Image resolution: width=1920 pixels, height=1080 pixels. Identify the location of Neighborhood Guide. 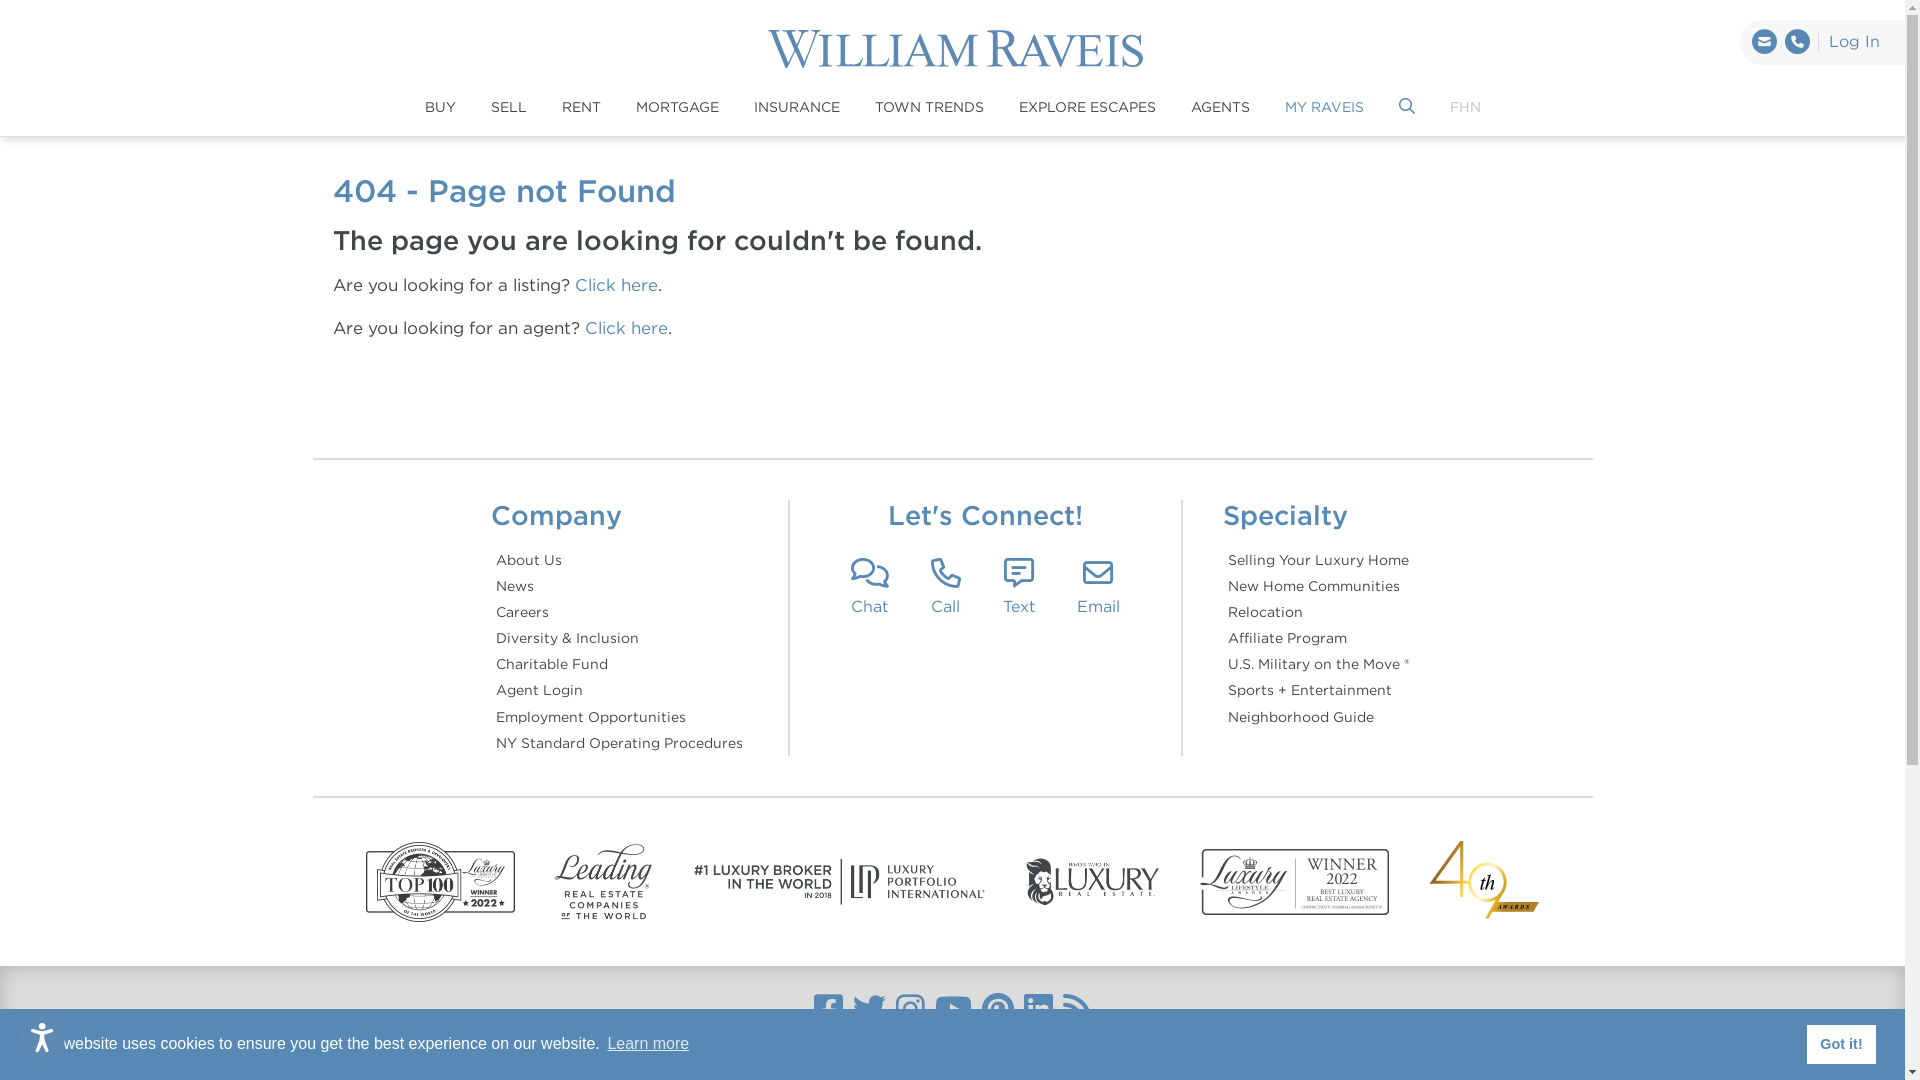
(1318, 717).